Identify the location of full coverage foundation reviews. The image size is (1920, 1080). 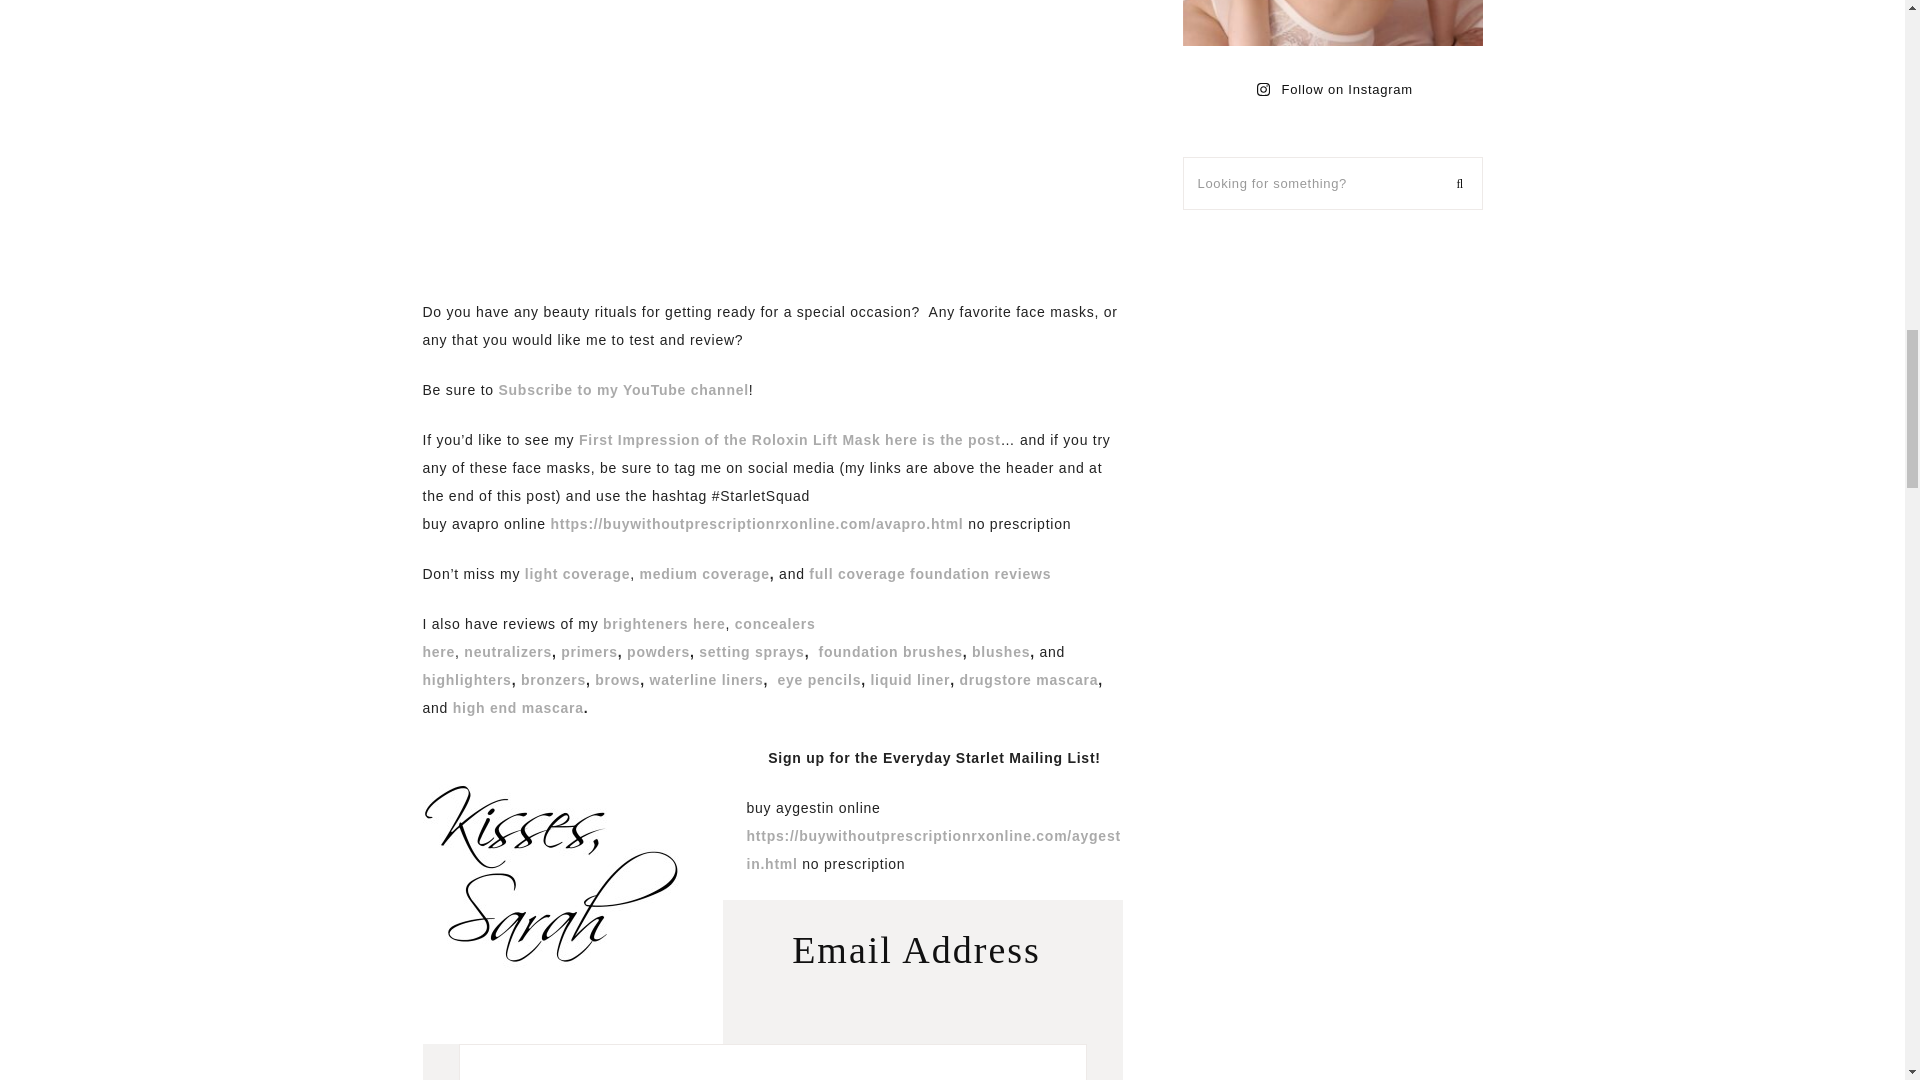
(929, 574).